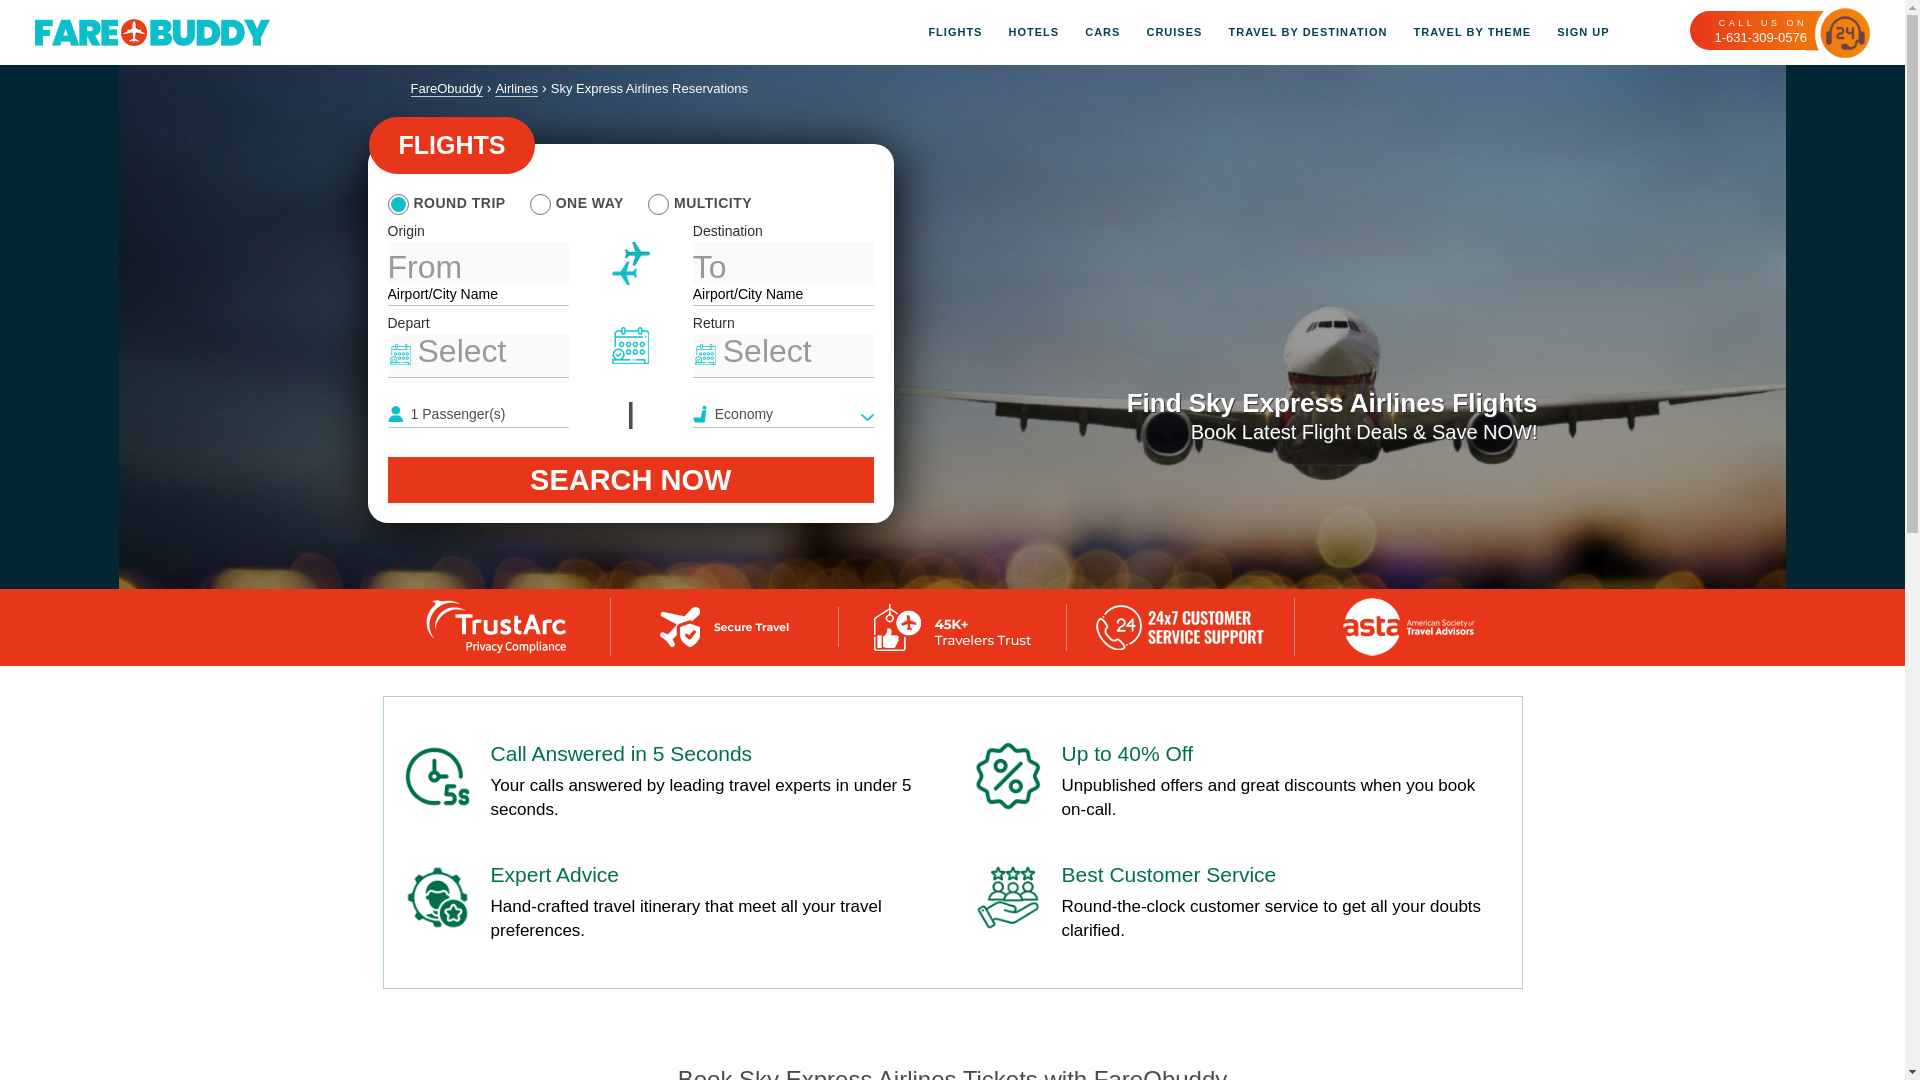  I want to click on FareObuddy, so click(446, 89).